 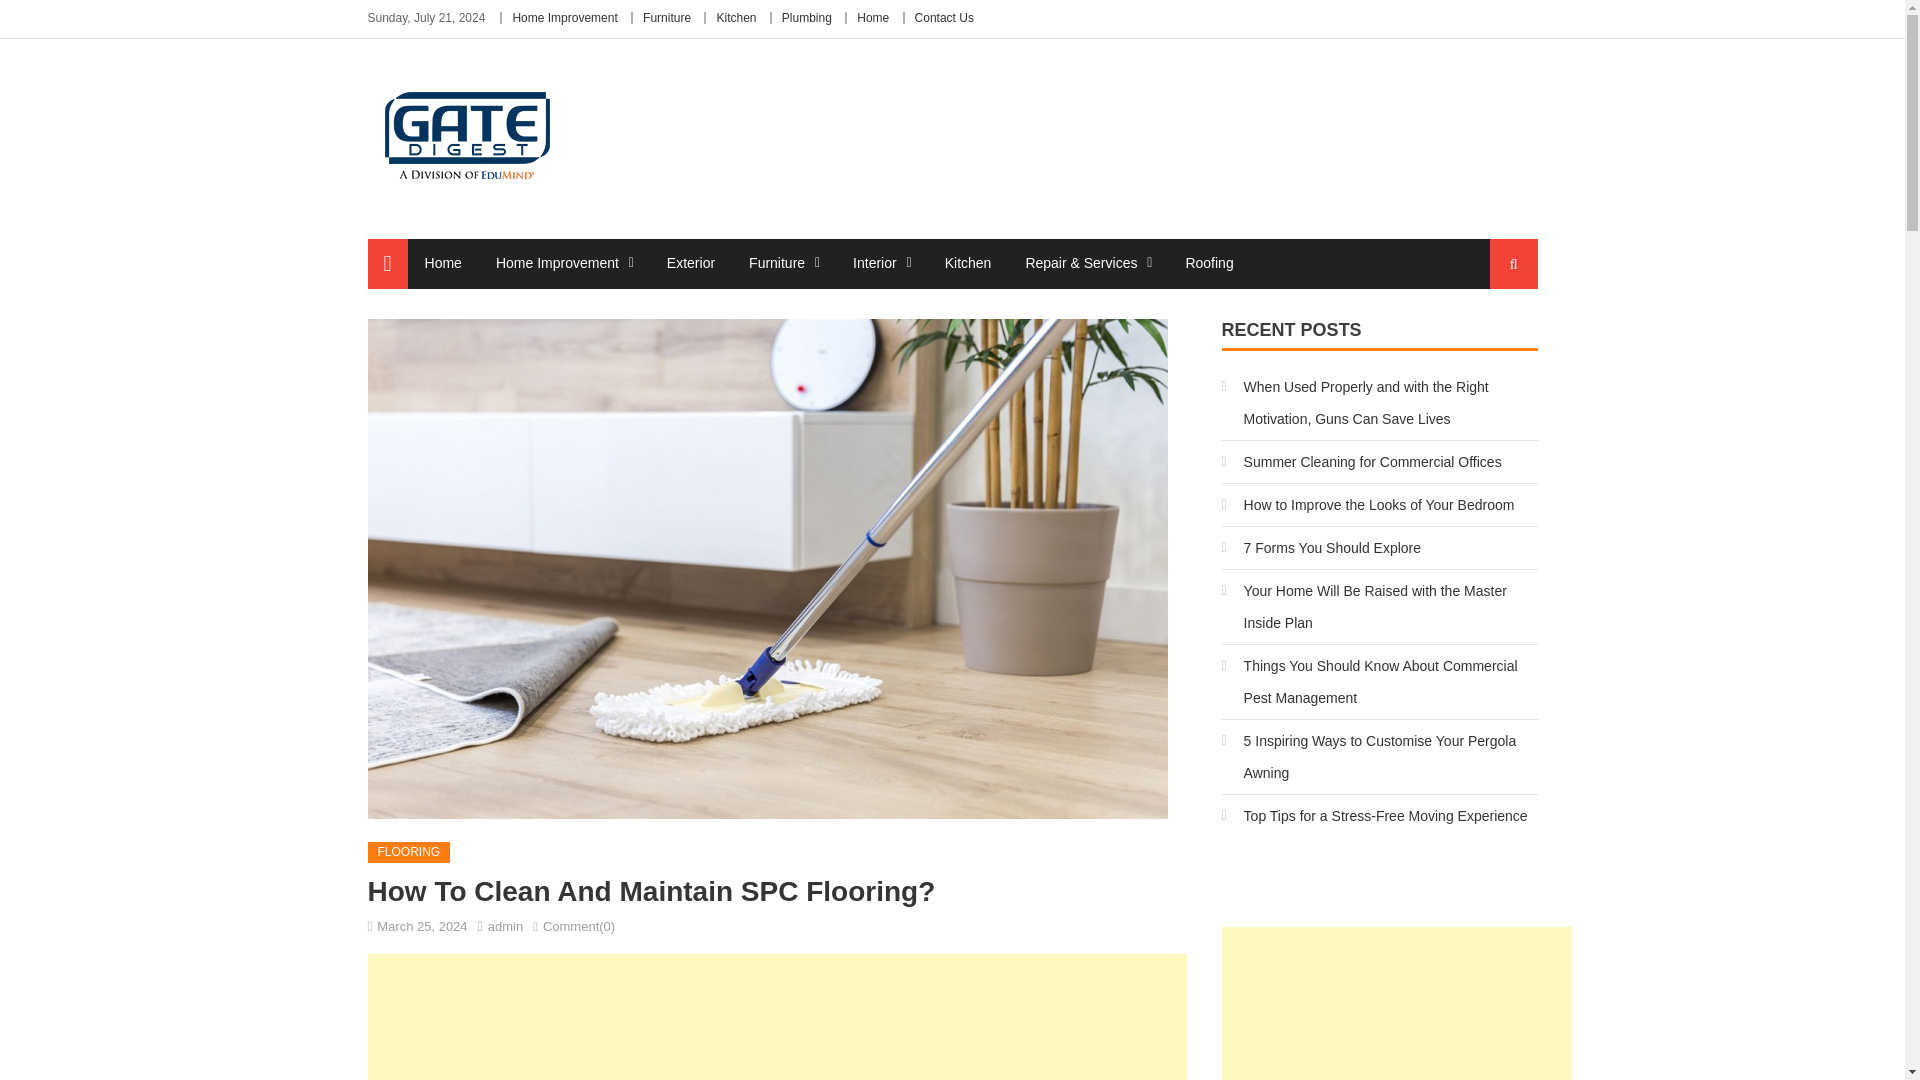 What do you see at coordinates (874, 262) in the screenshot?
I see `Interior` at bounding box center [874, 262].